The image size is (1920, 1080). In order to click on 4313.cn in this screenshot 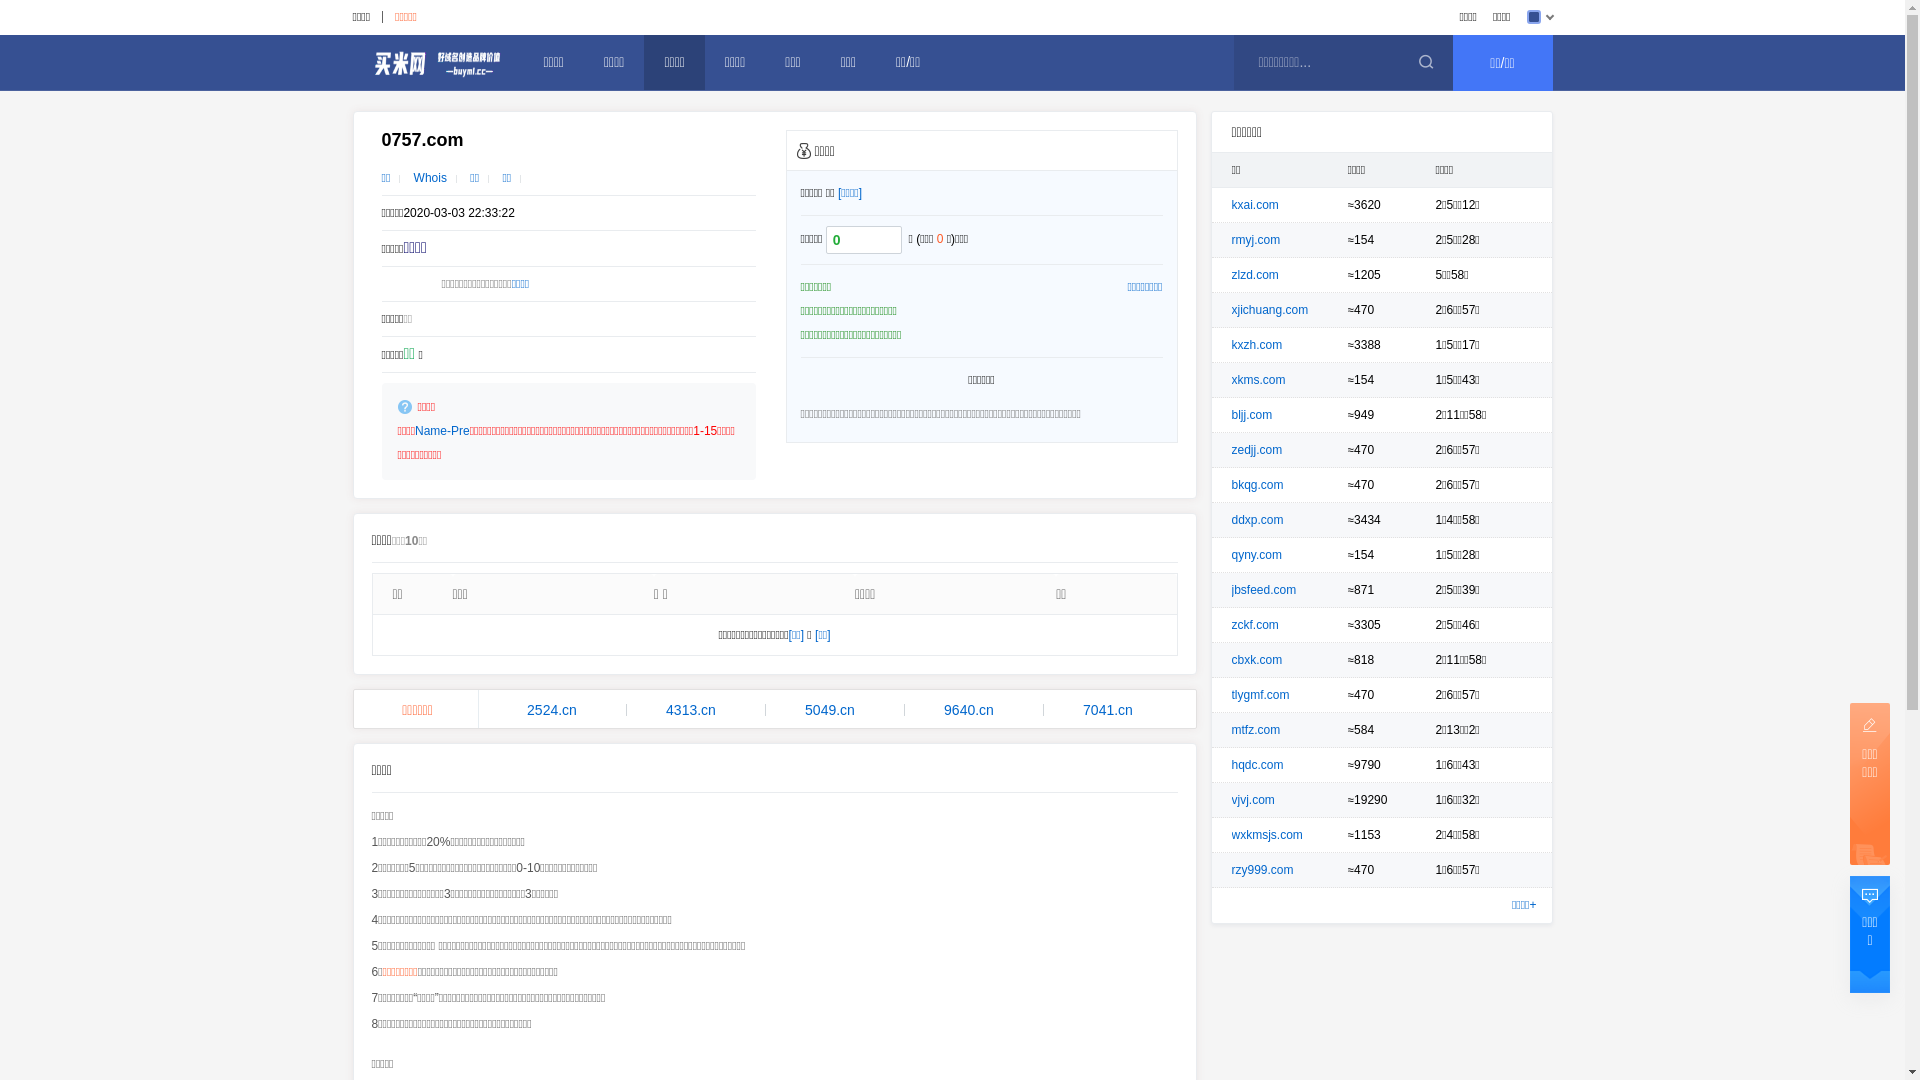, I will do `click(692, 710)`.